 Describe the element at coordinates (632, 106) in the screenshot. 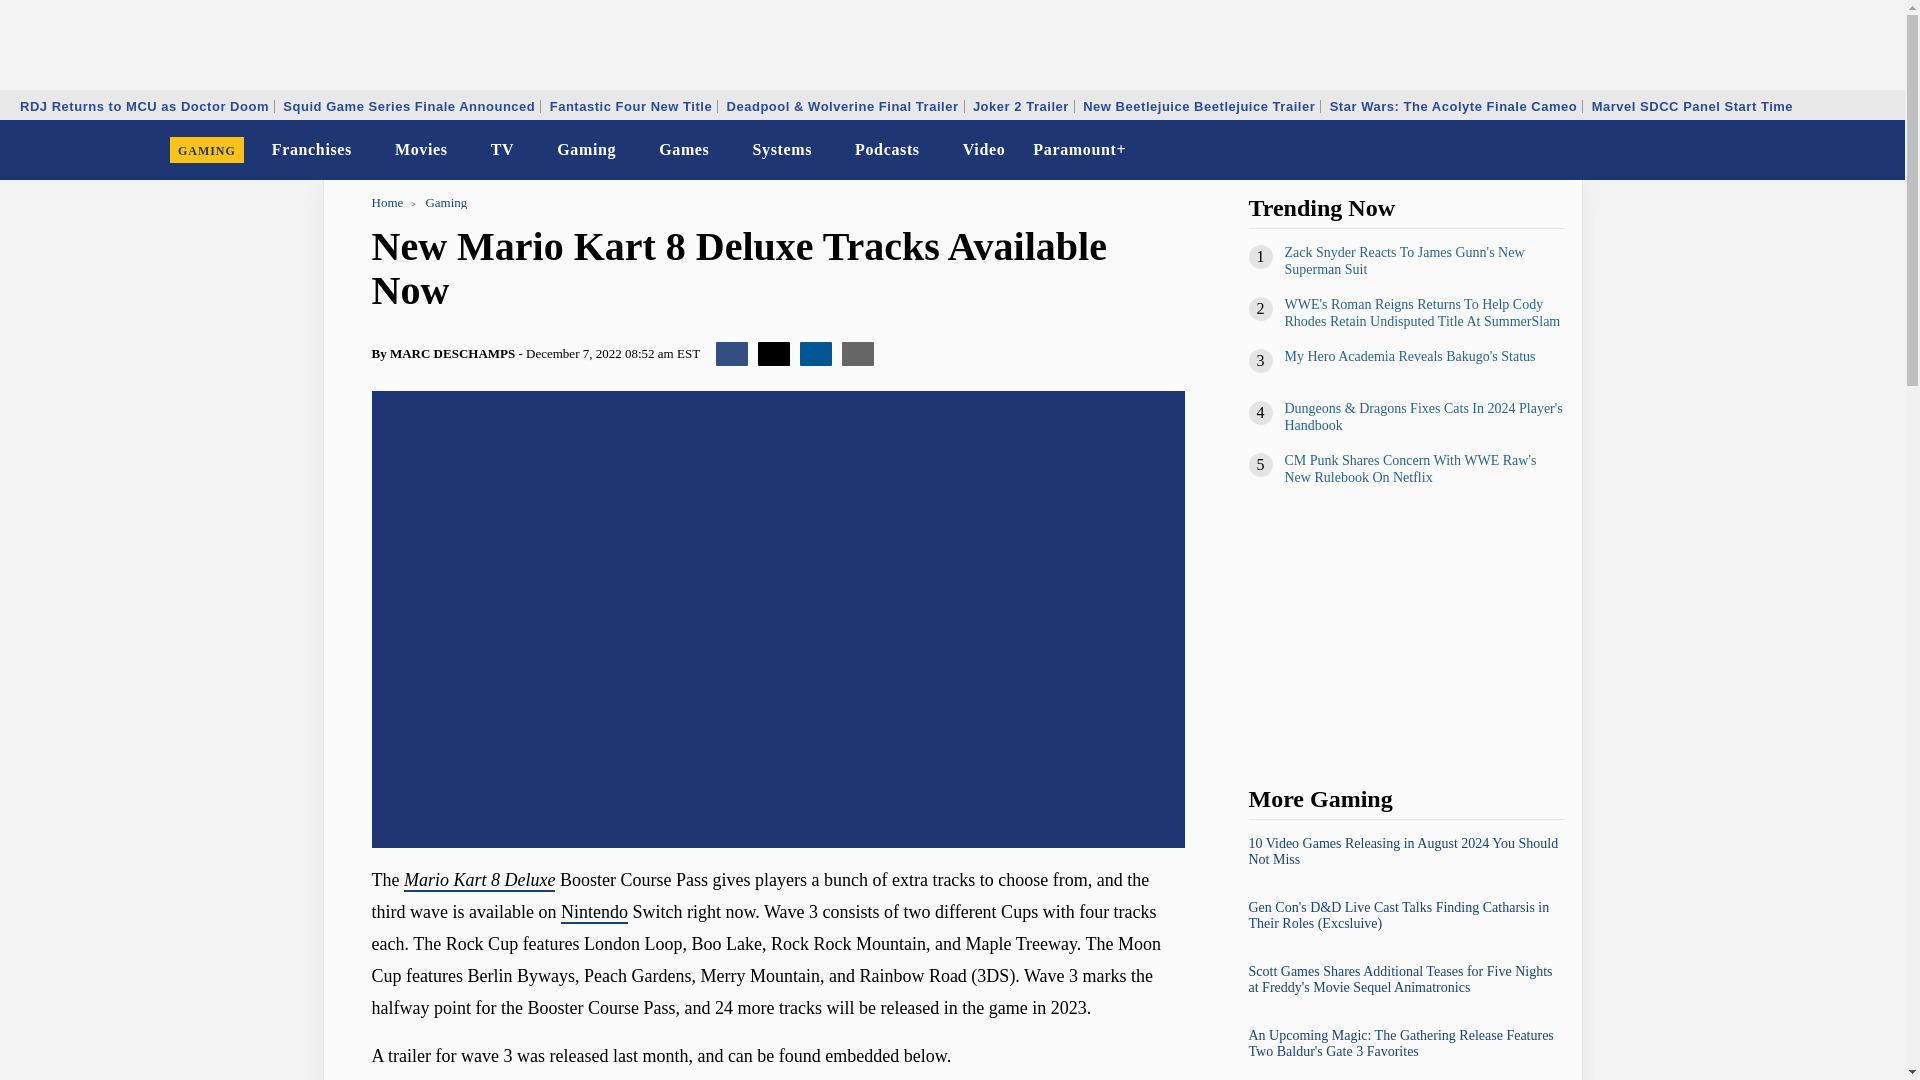

I see `Fantastic Four New Title` at that location.